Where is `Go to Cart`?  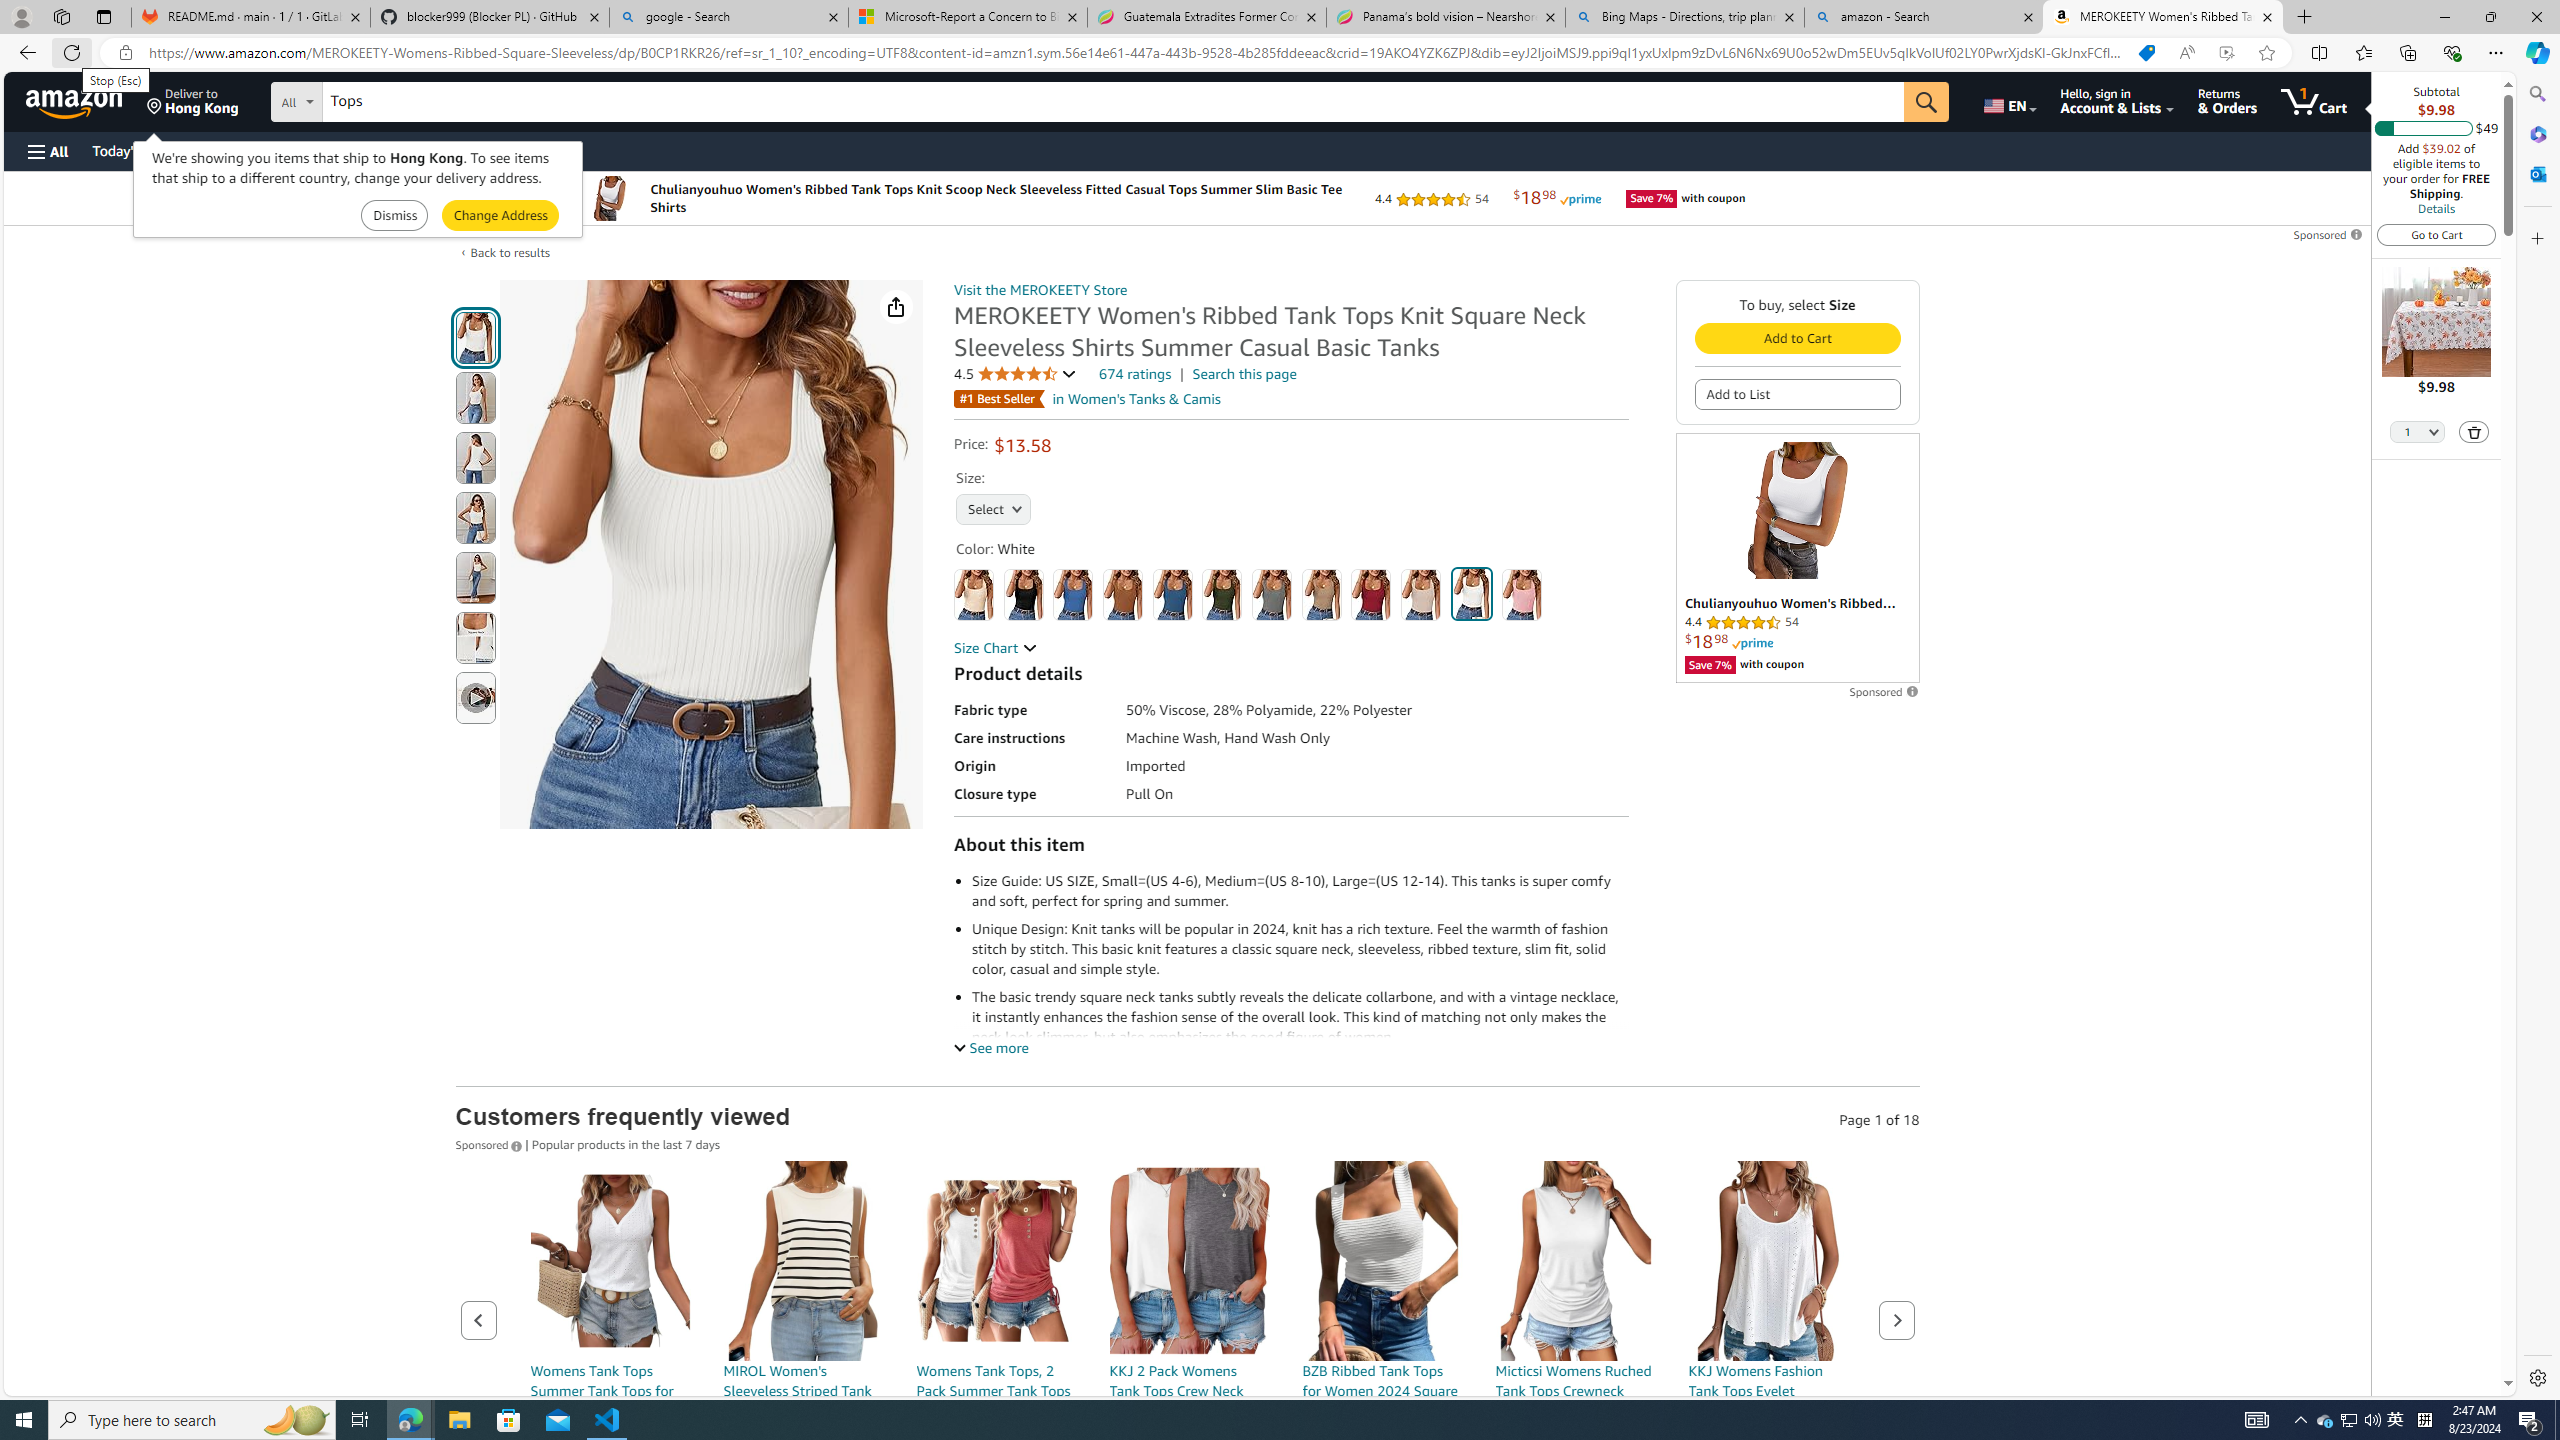 Go to Cart is located at coordinates (2437, 234).